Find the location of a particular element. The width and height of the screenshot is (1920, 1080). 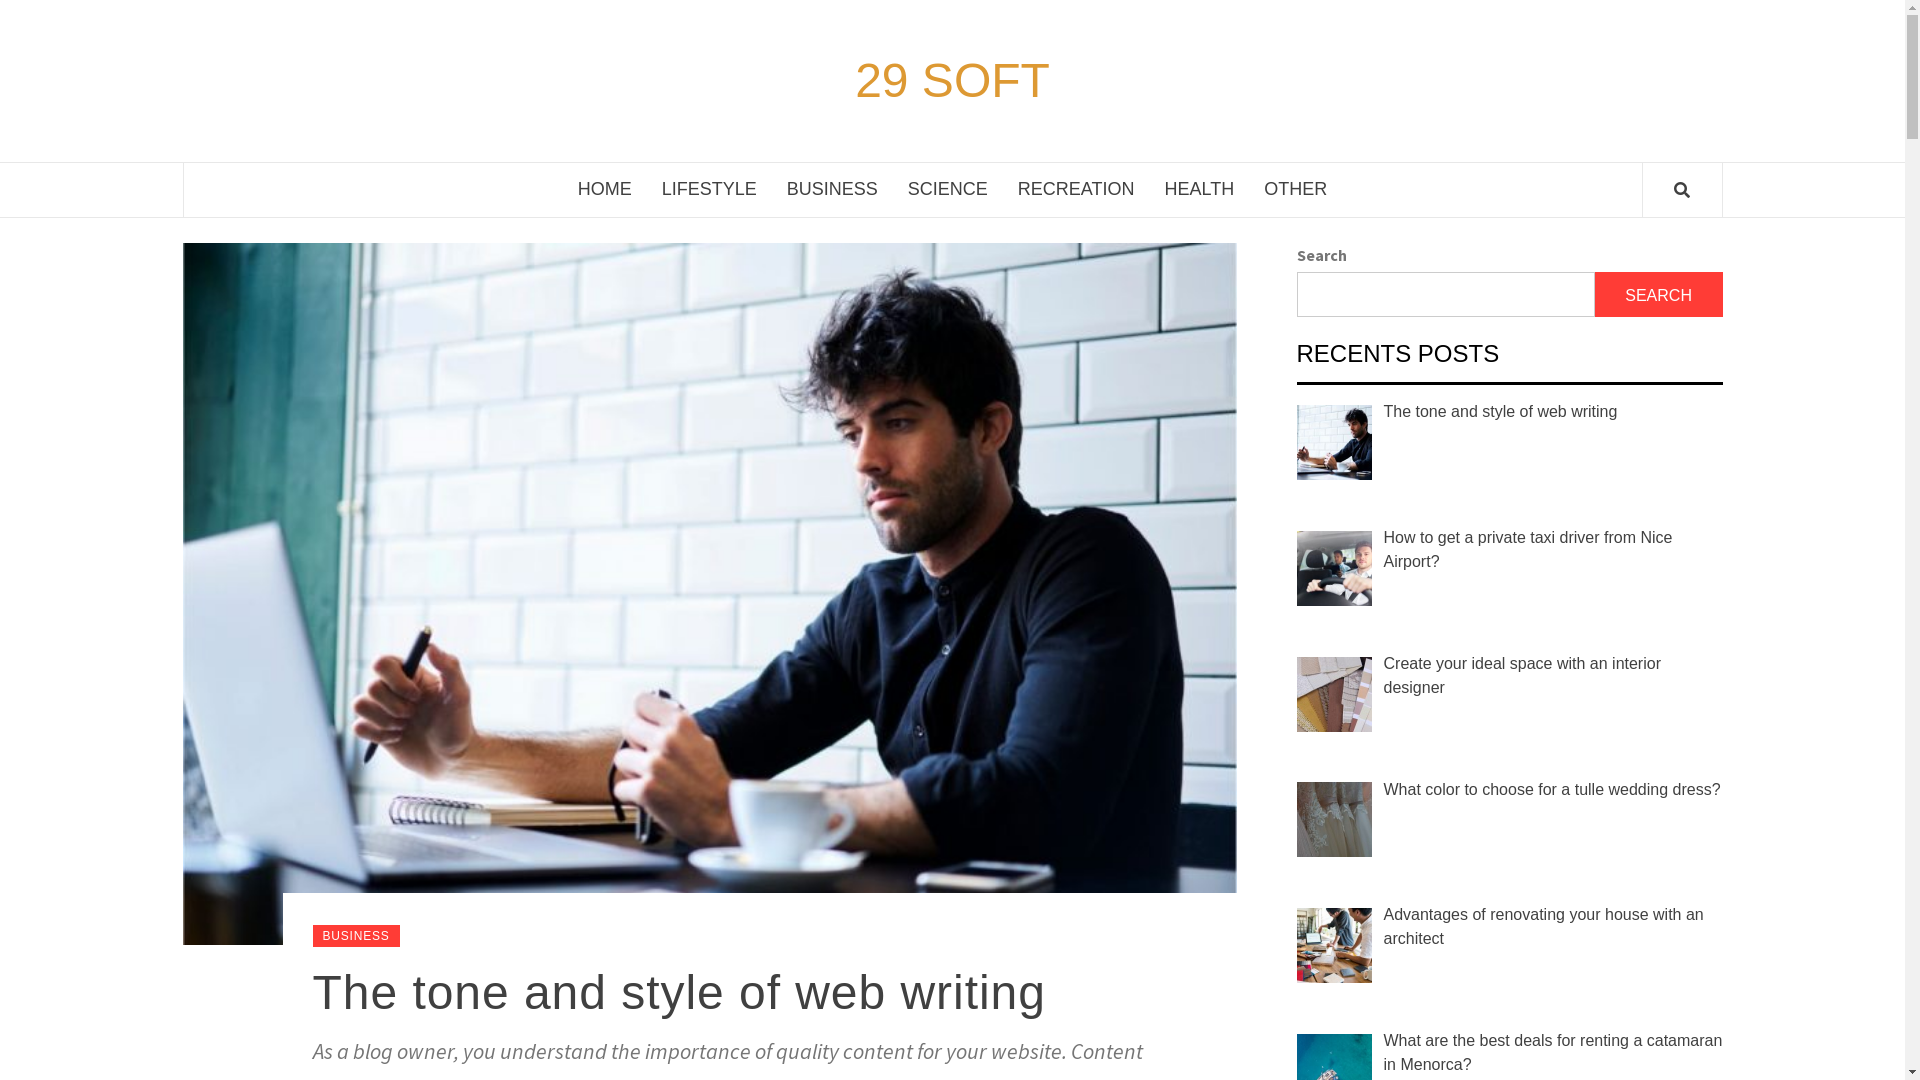

SEARCH is located at coordinates (1659, 294).